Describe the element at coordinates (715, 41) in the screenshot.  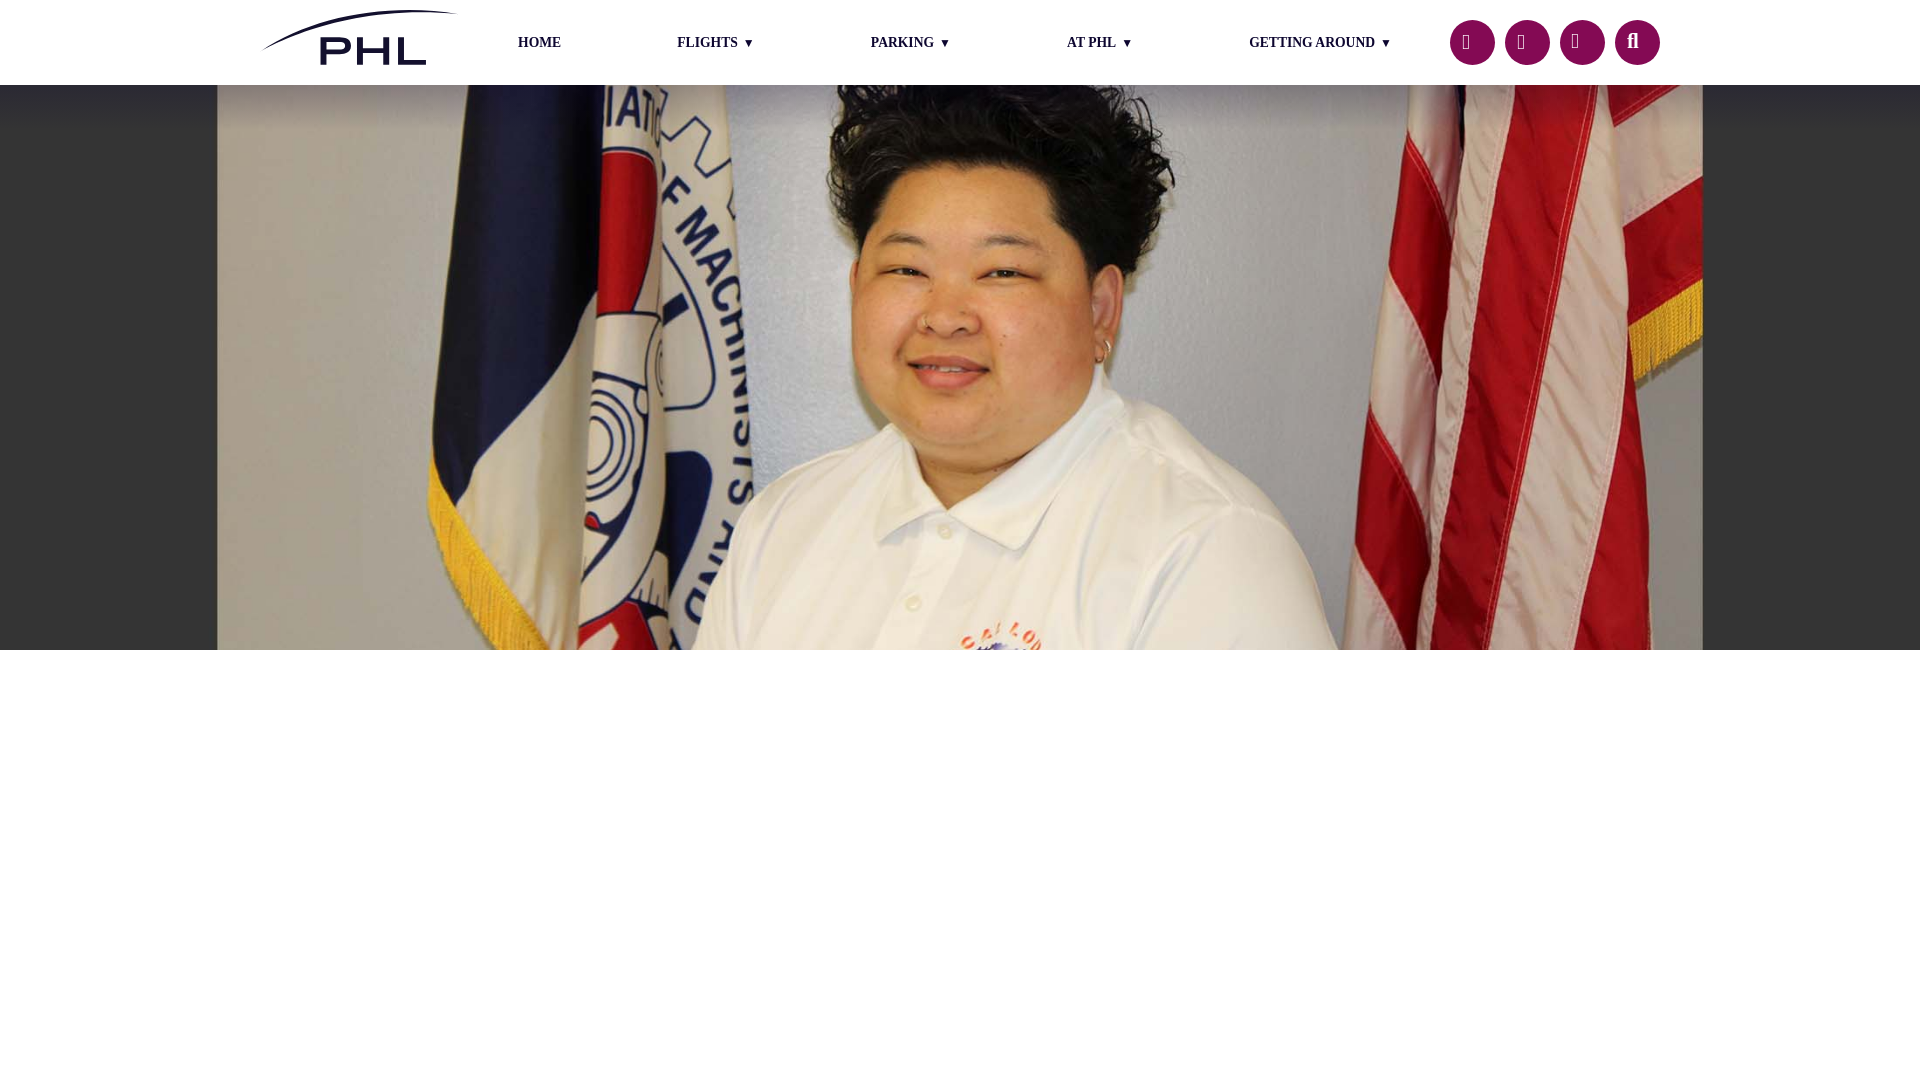
I see `FLIGHTS` at that location.